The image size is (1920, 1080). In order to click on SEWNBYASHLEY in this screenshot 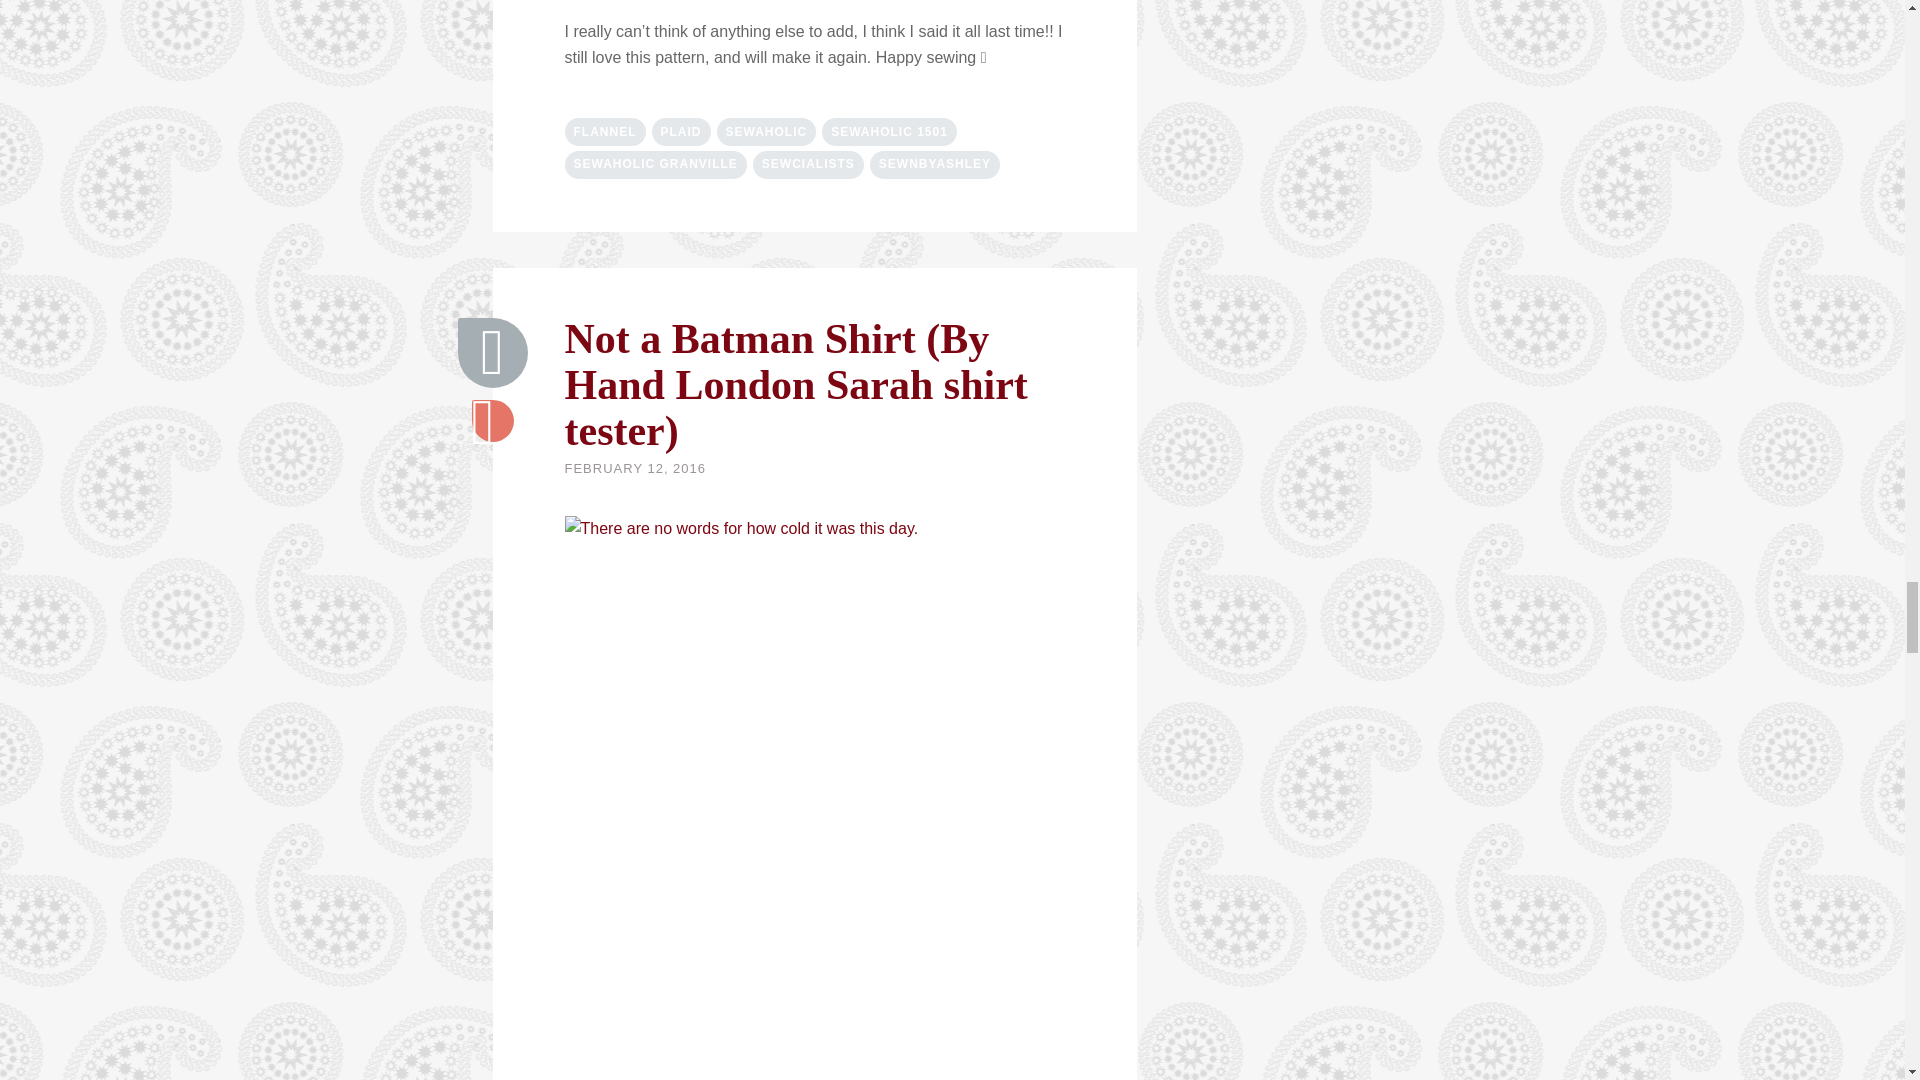, I will do `click(934, 165)`.